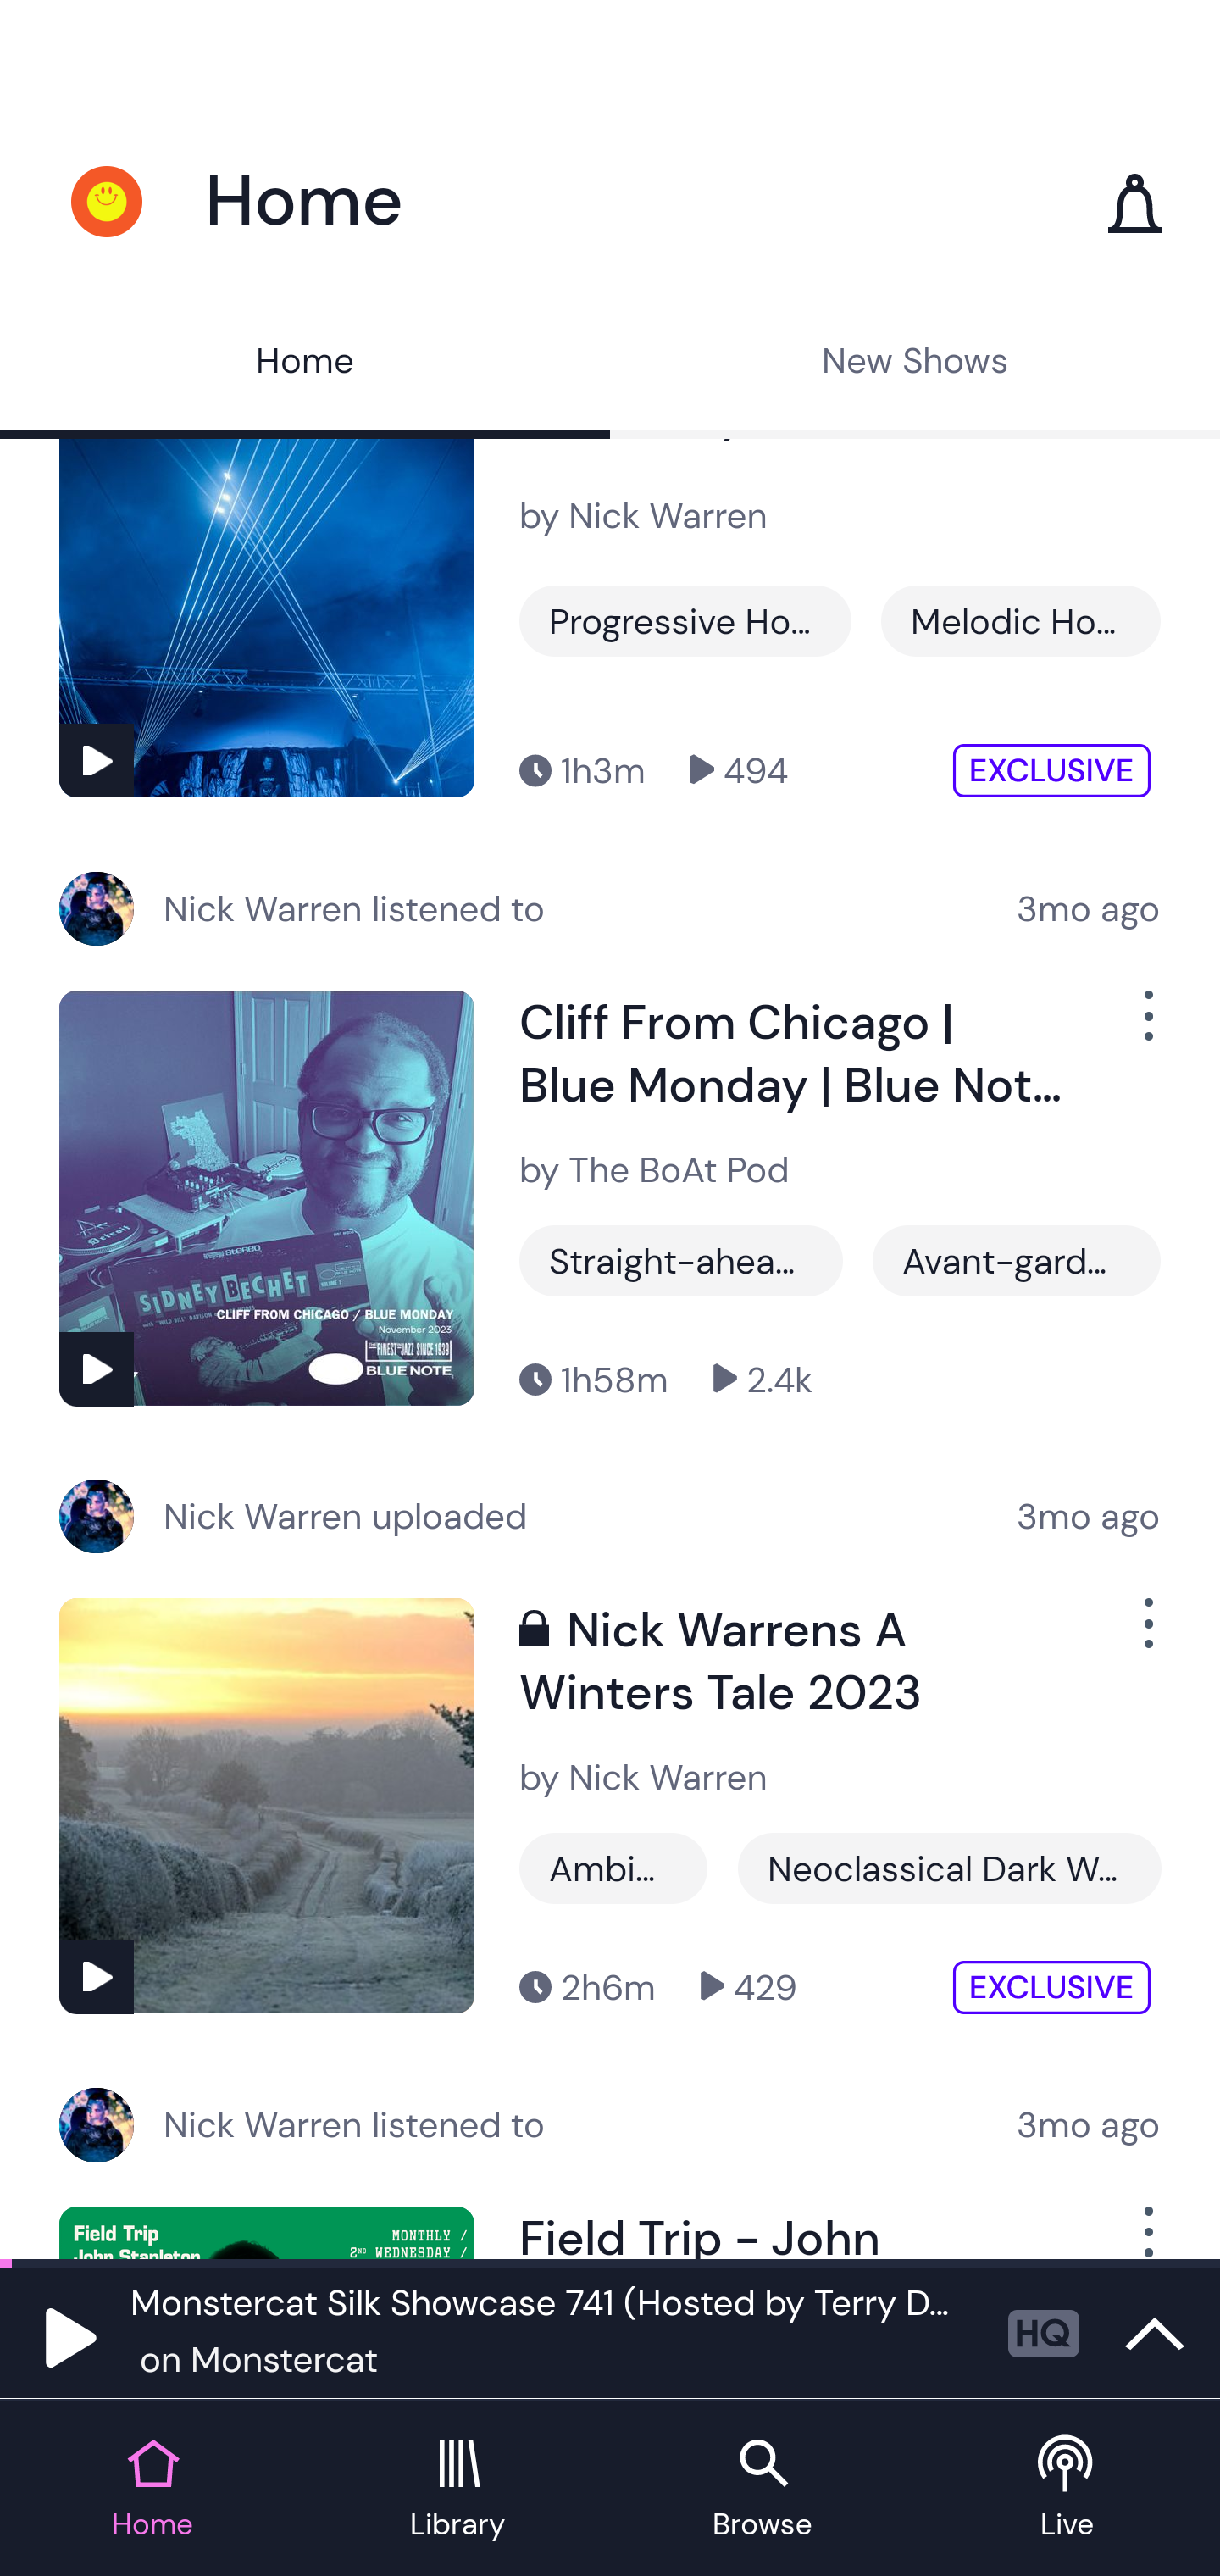  I want to click on Ambient, so click(613, 1868).